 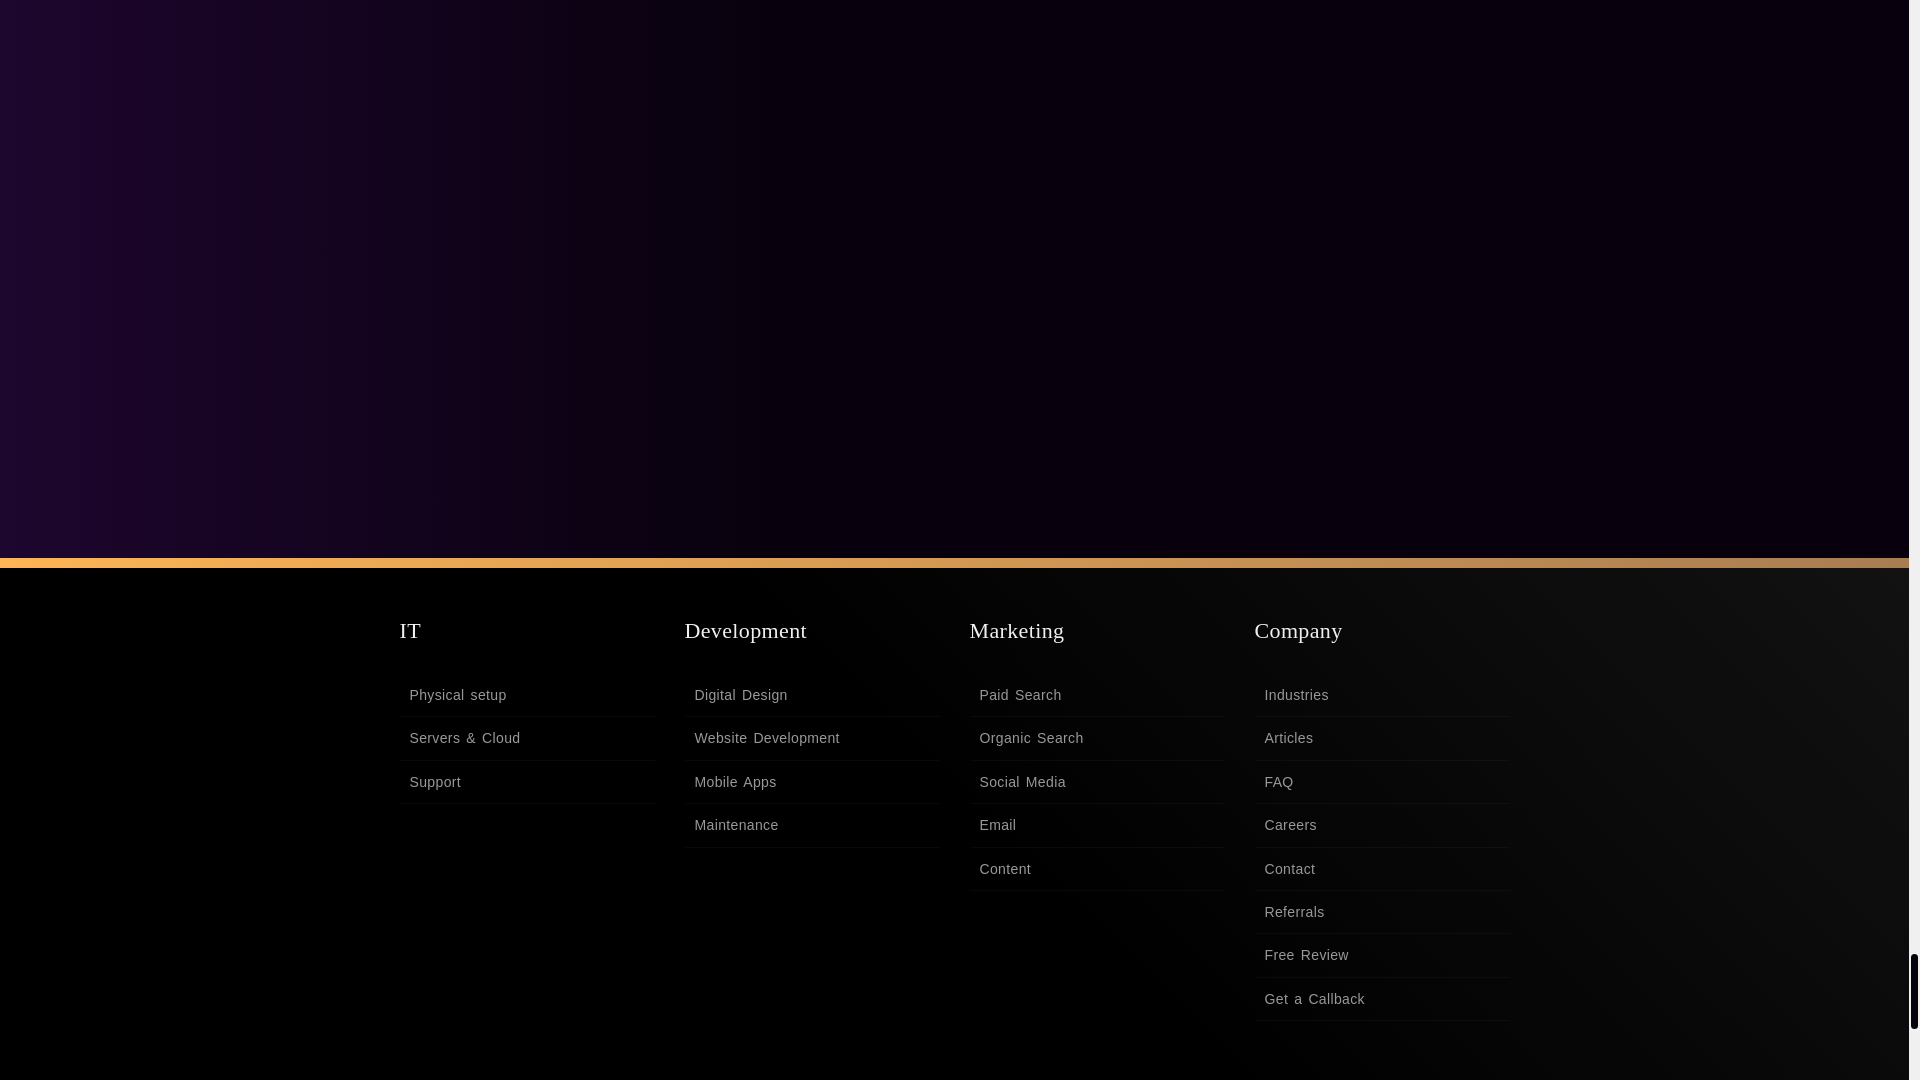 I want to click on Support, so click(x=526, y=782).